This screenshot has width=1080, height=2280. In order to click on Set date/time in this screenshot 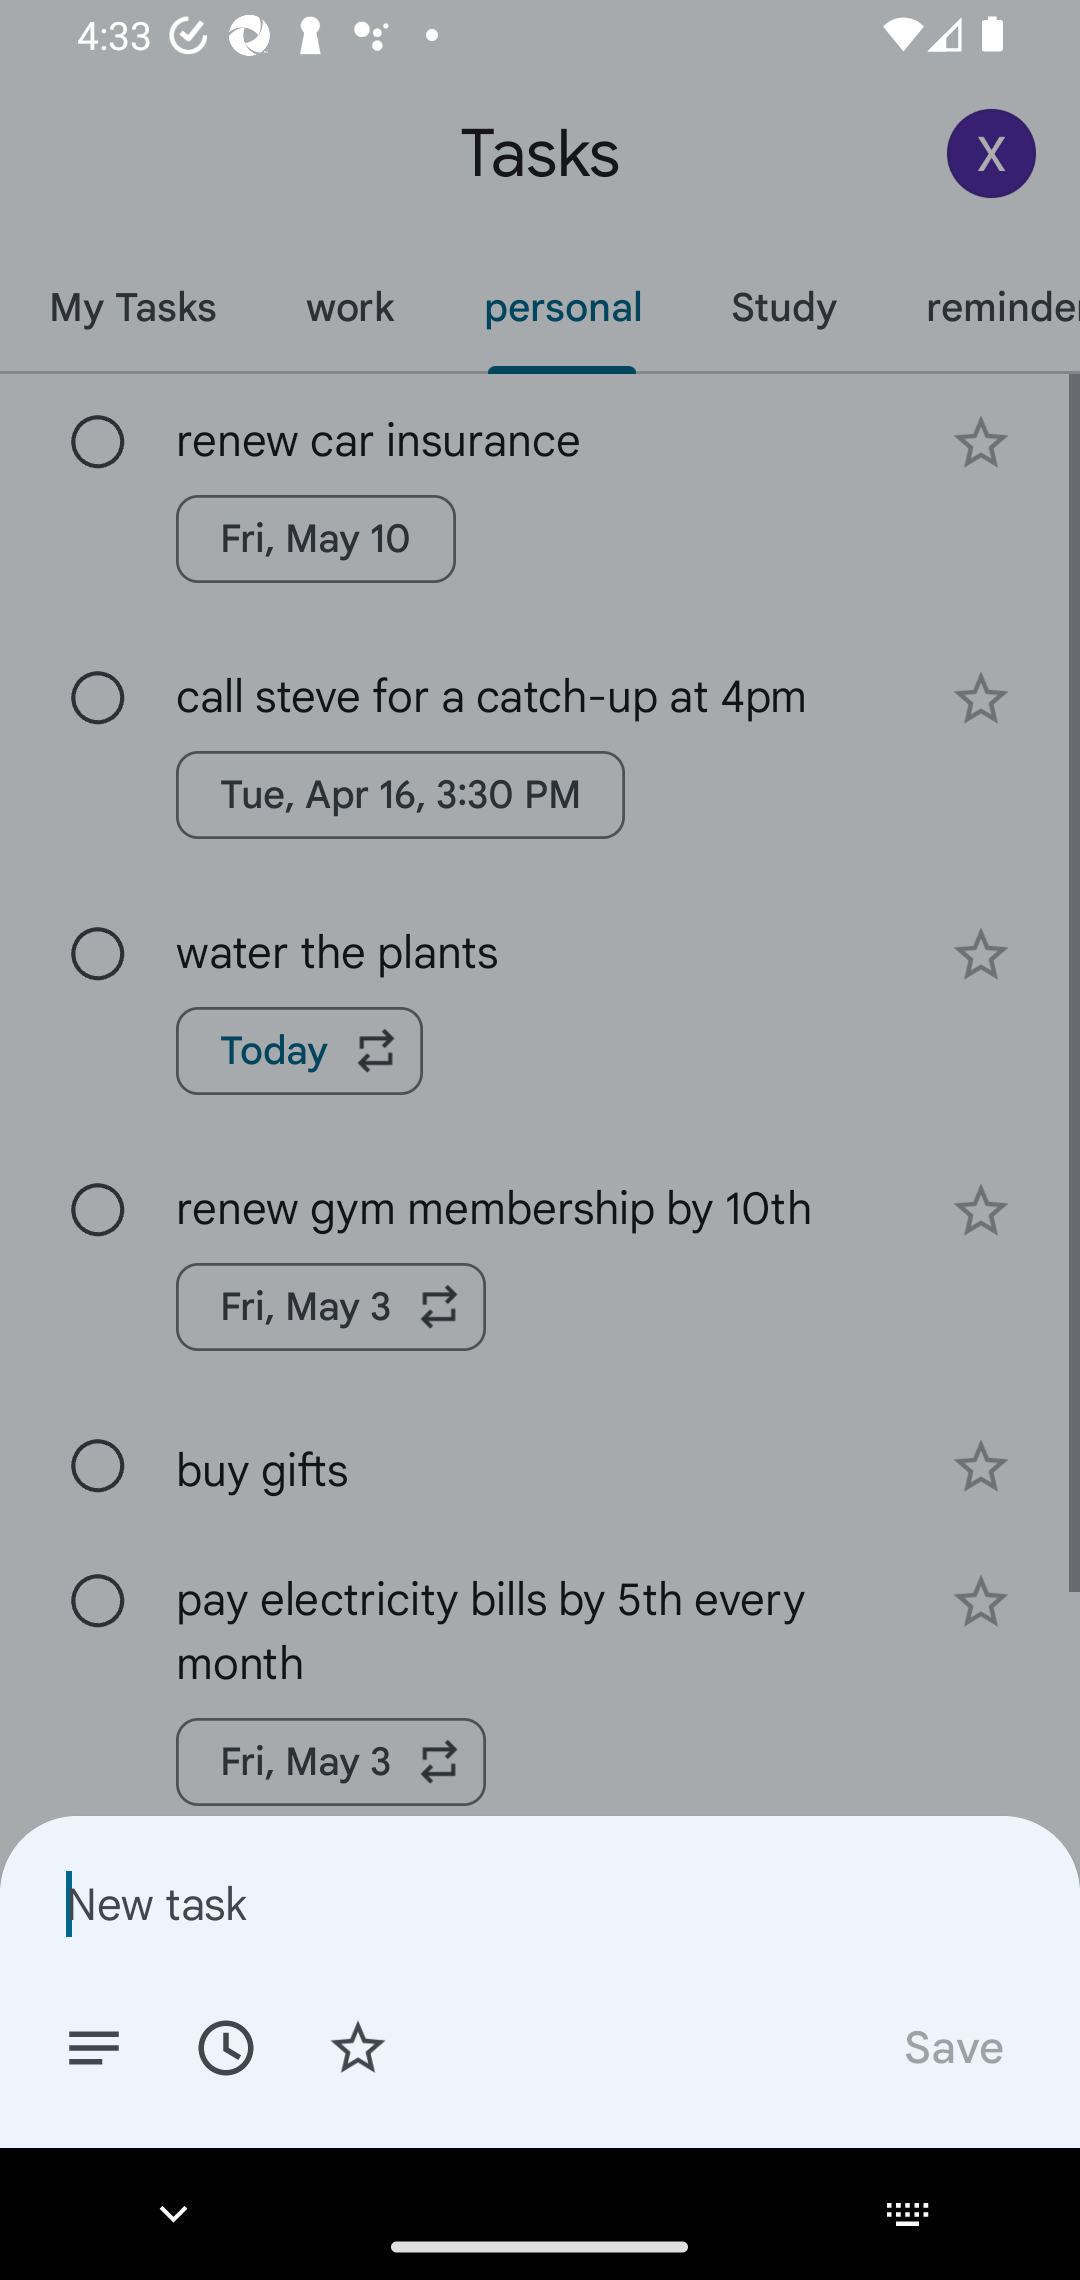, I will do `click(225, 2046)`.